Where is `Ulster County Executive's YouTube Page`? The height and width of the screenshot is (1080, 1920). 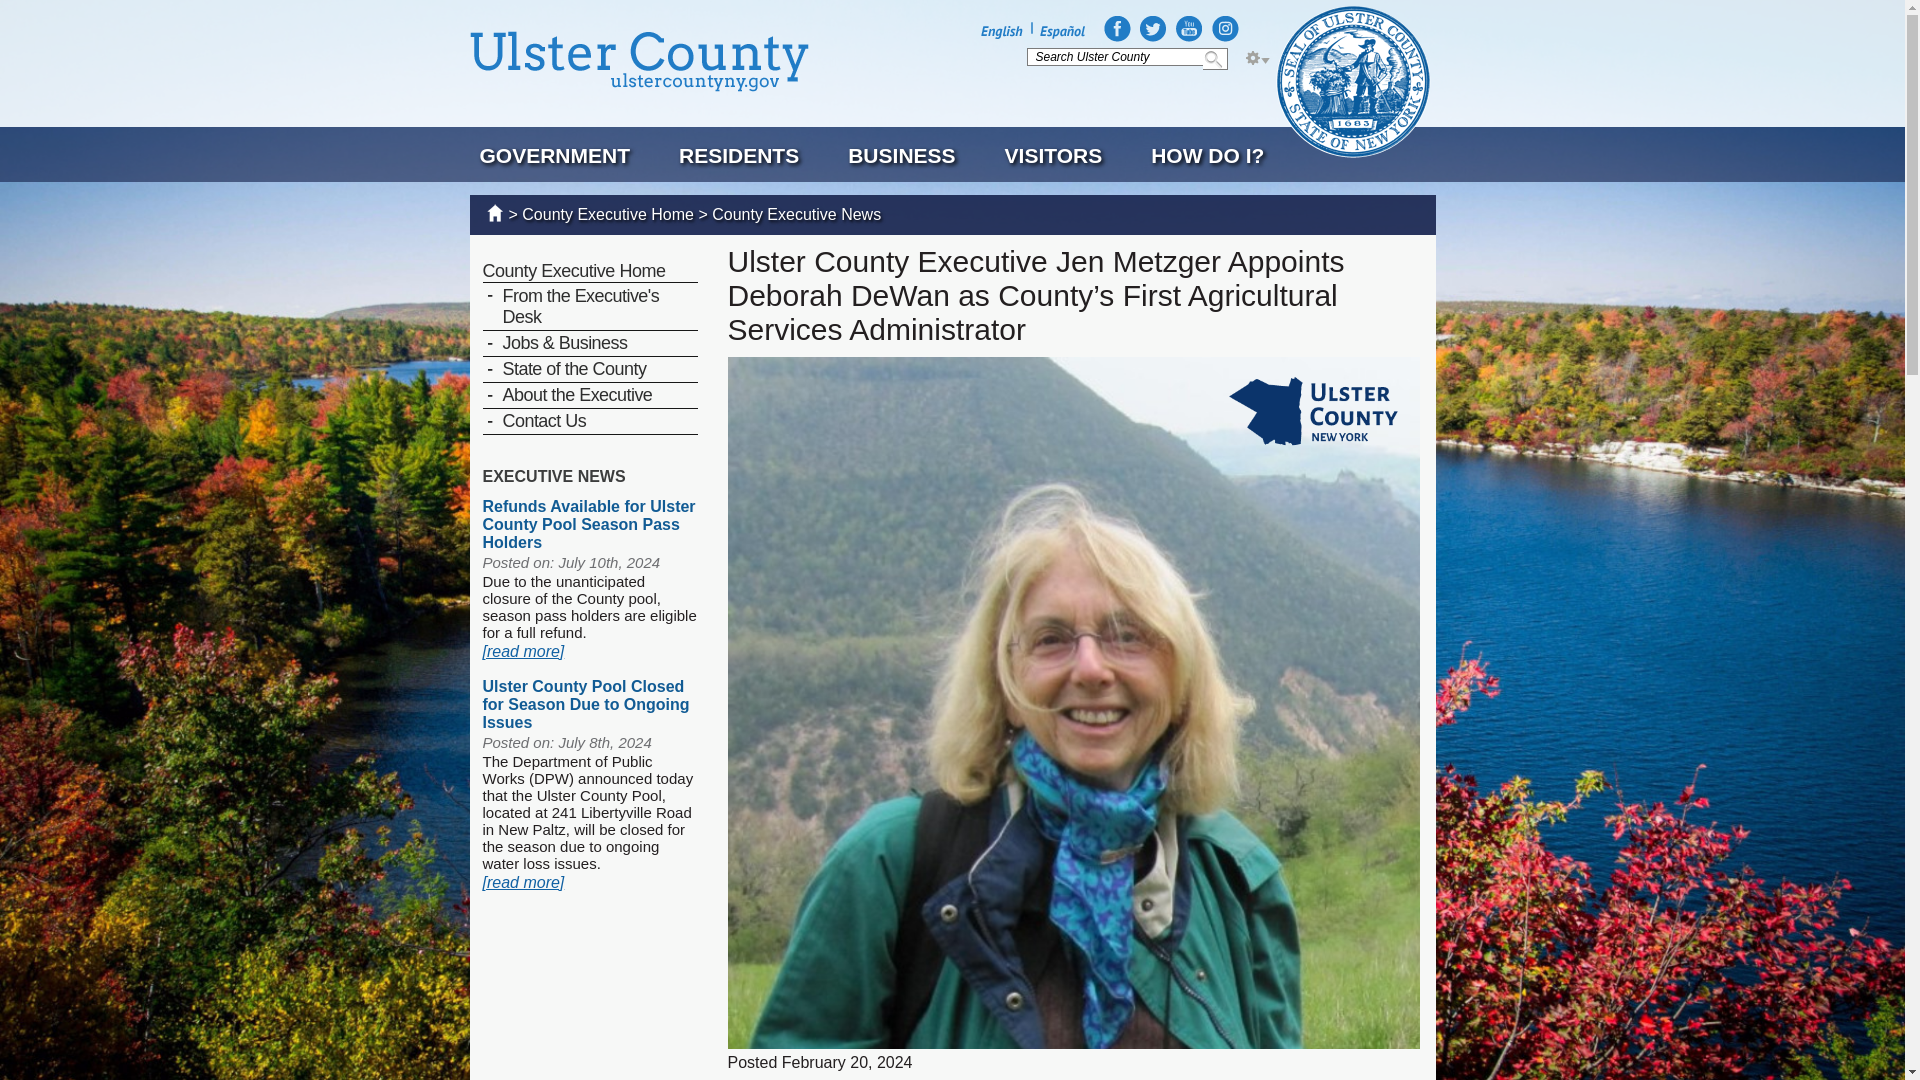 Ulster County Executive's YouTube Page is located at coordinates (1189, 29).